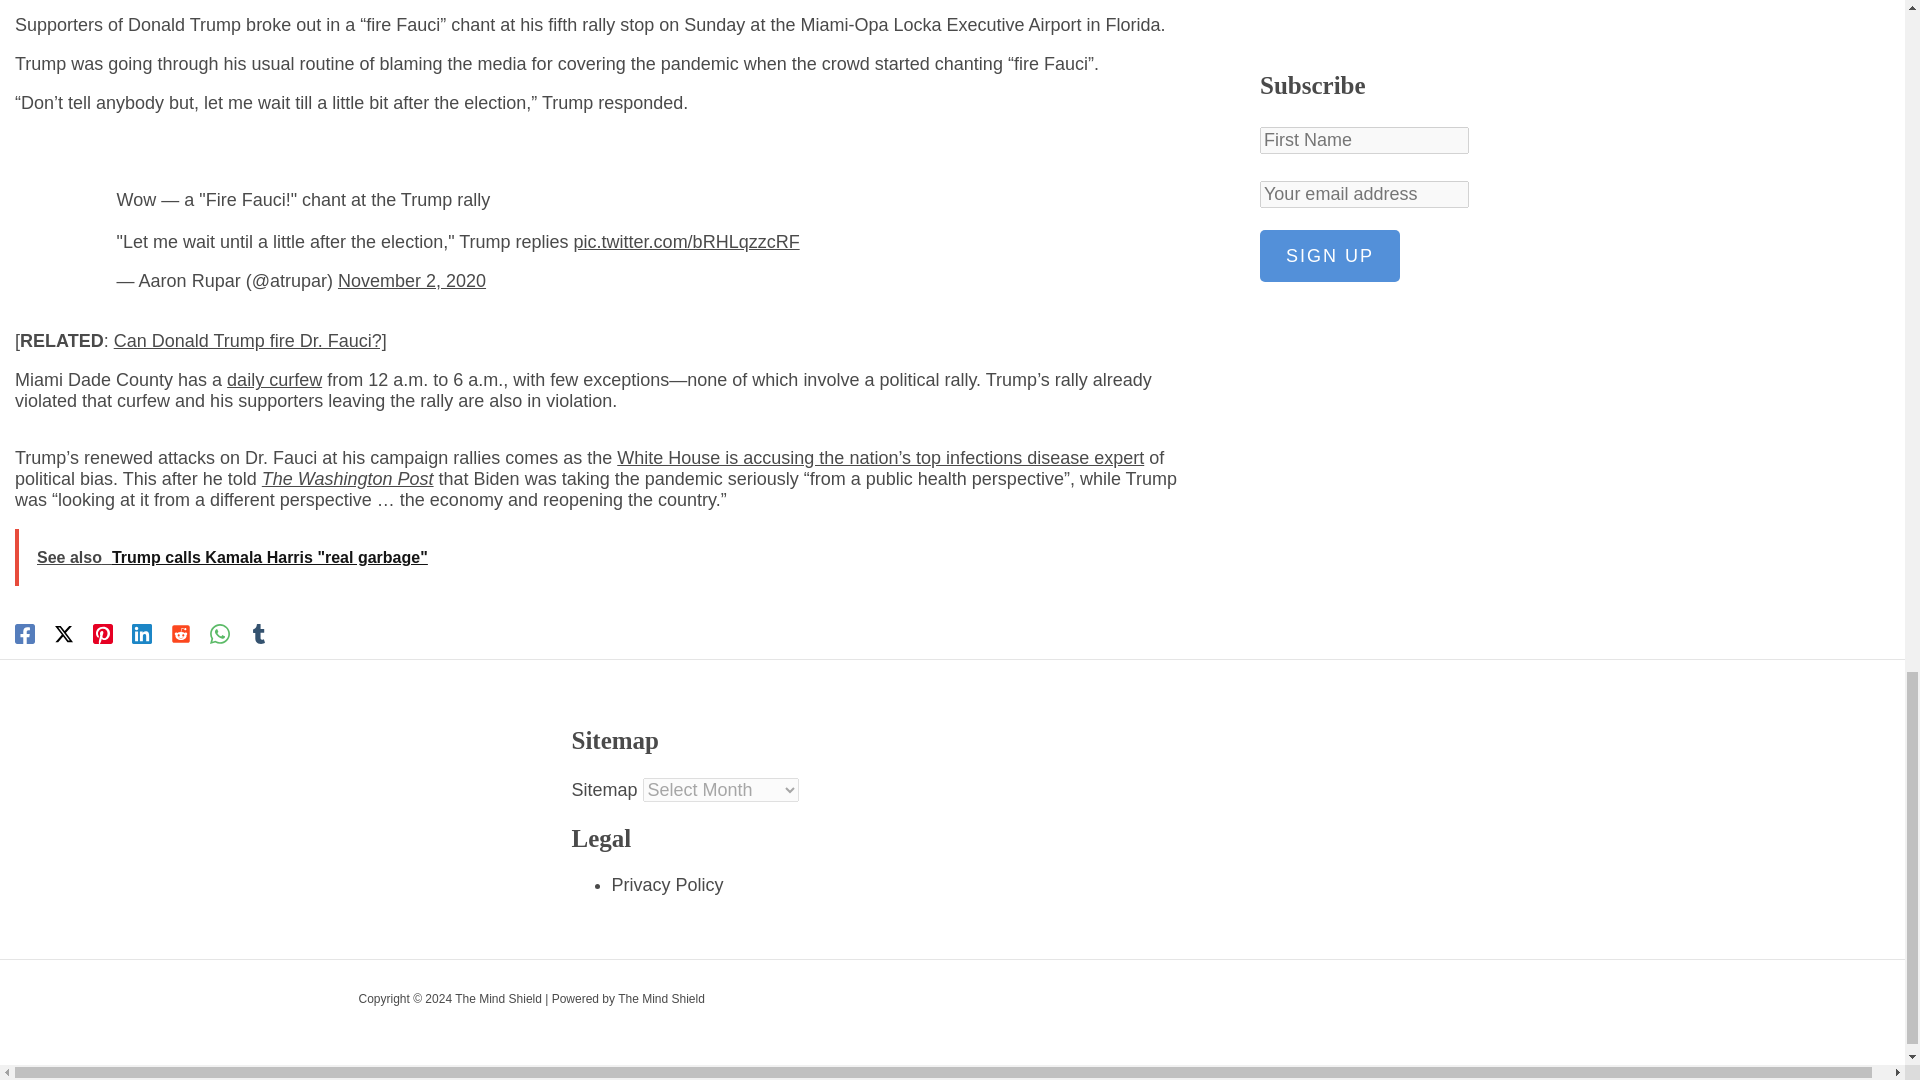  I want to click on Sign up, so click(1329, 36).